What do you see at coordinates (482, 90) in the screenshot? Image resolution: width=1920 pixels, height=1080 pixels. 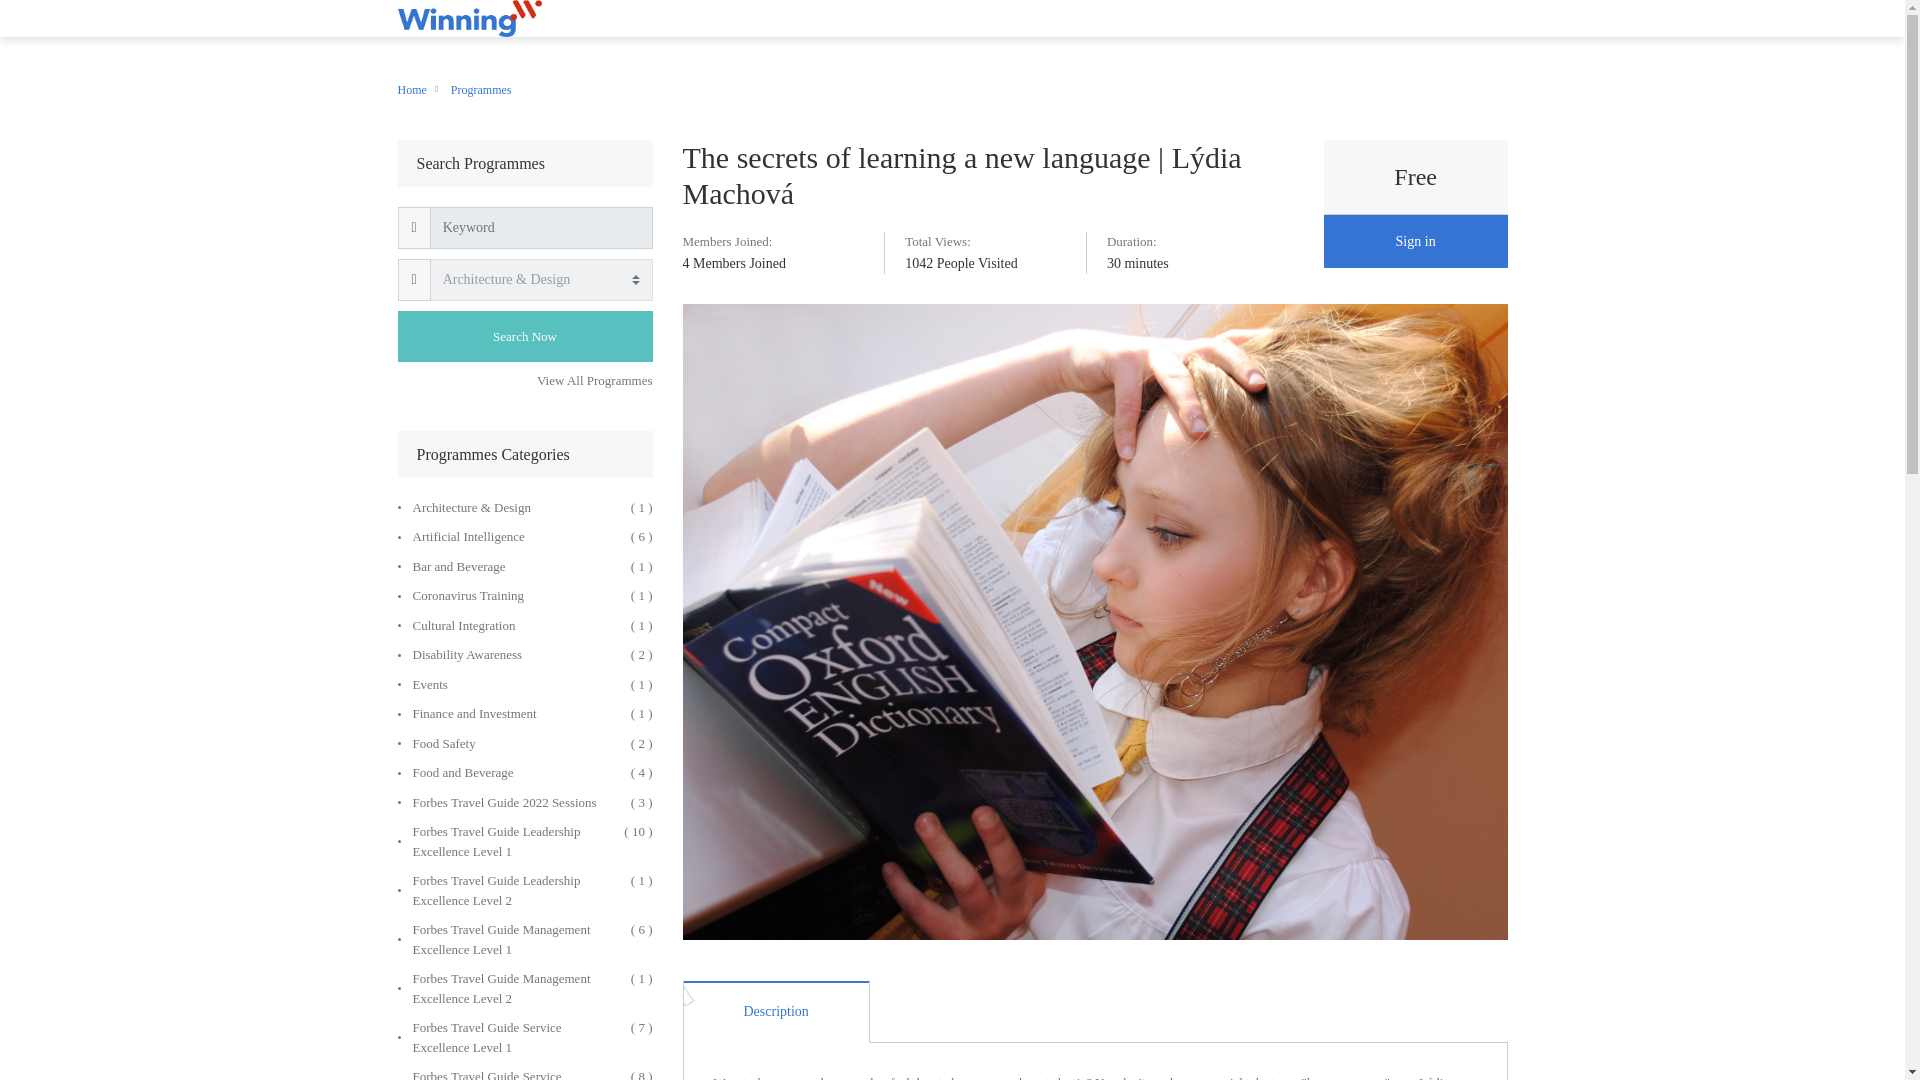 I see `Programmes` at bounding box center [482, 90].